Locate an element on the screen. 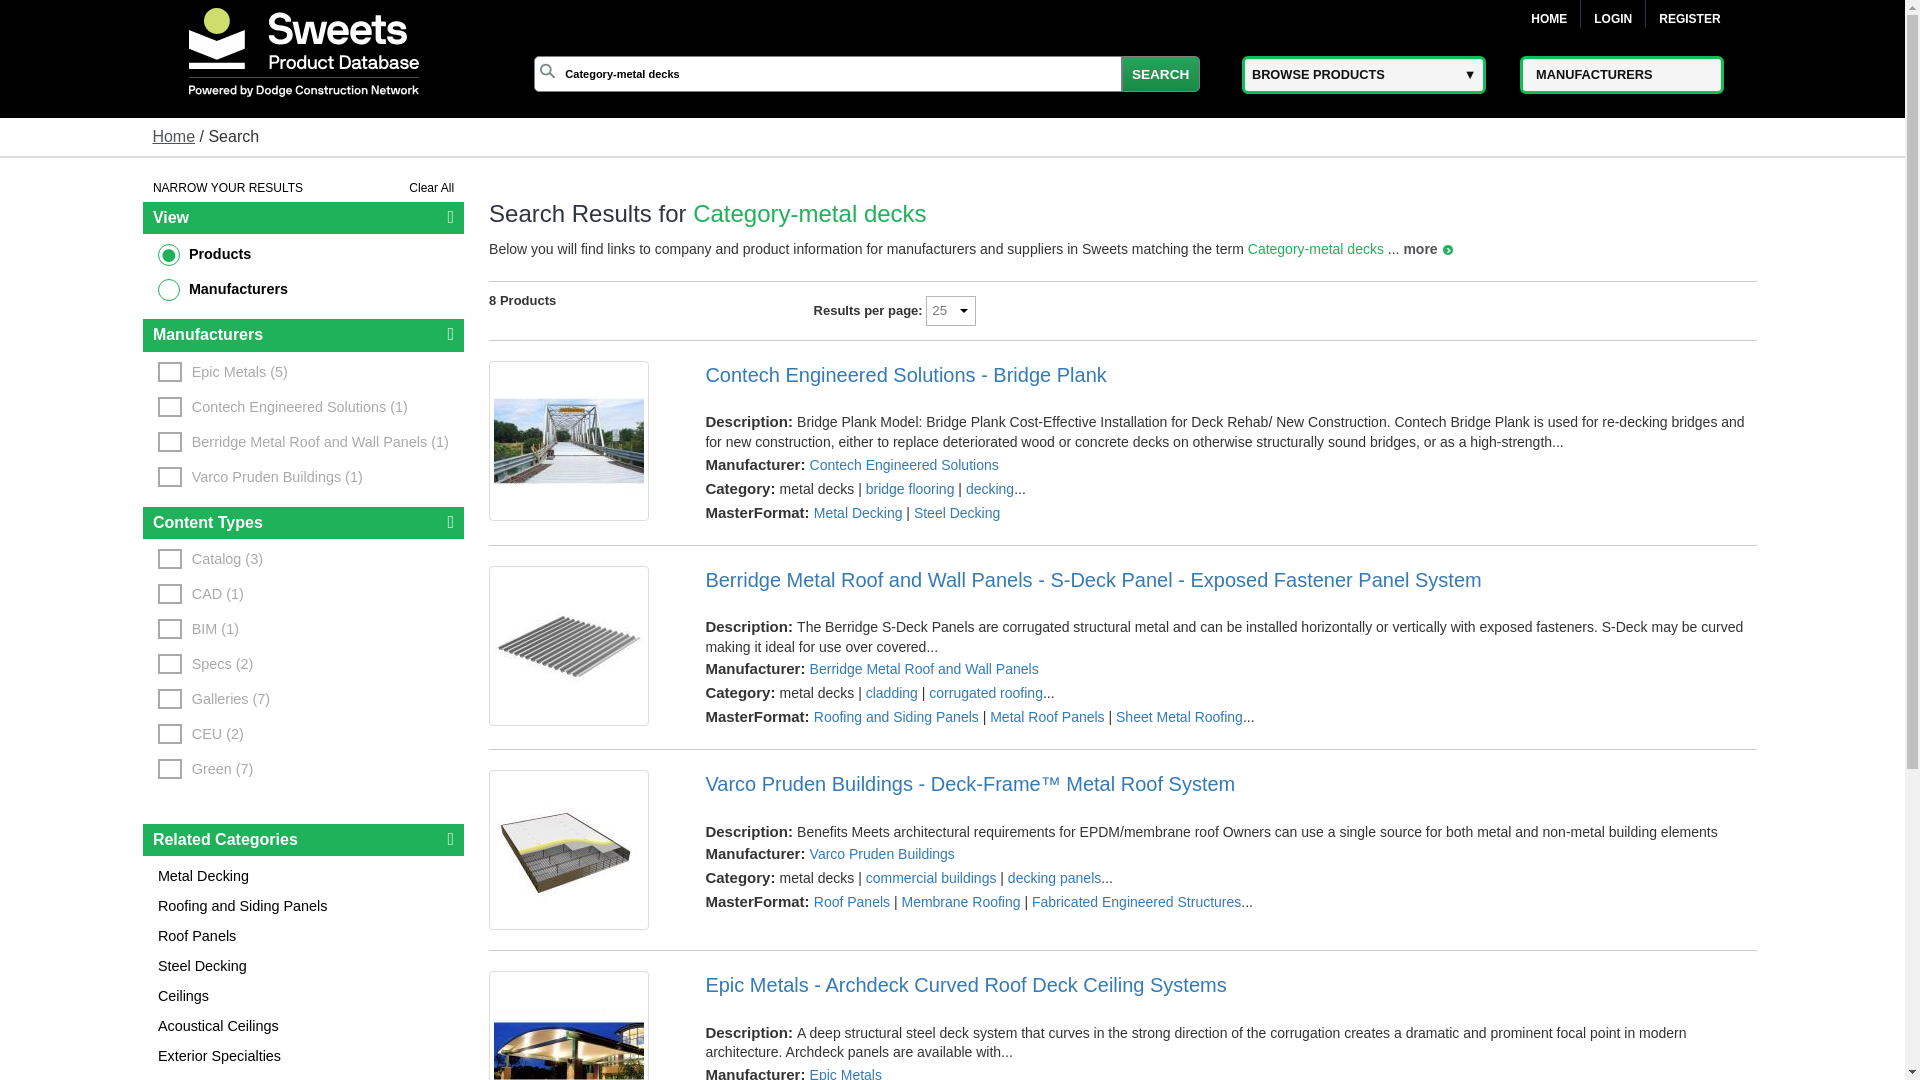  Category-metal decks is located at coordinates (827, 74).